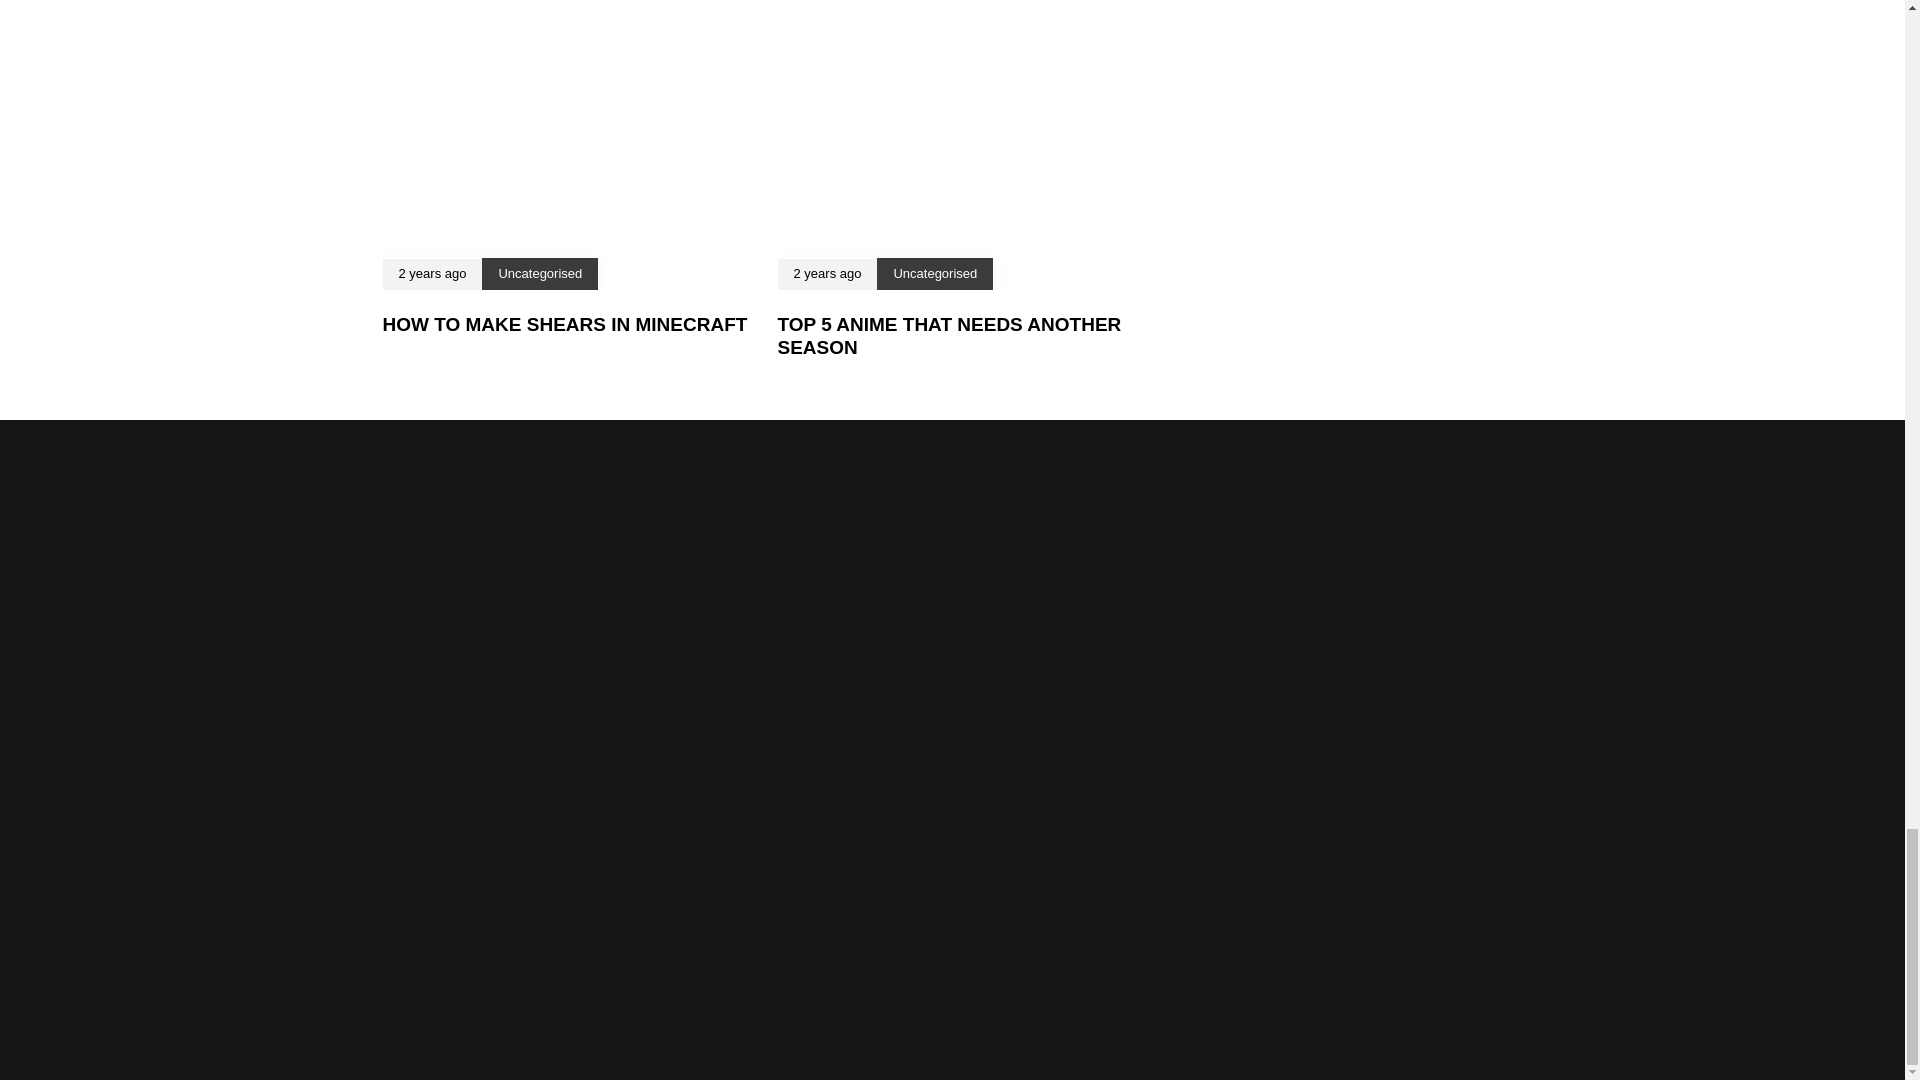 This screenshot has height=1080, width=1920. What do you see at coordinates (539, 272) in the screenshot?
I see `Uncategorised` at bounding box center [539, 272].